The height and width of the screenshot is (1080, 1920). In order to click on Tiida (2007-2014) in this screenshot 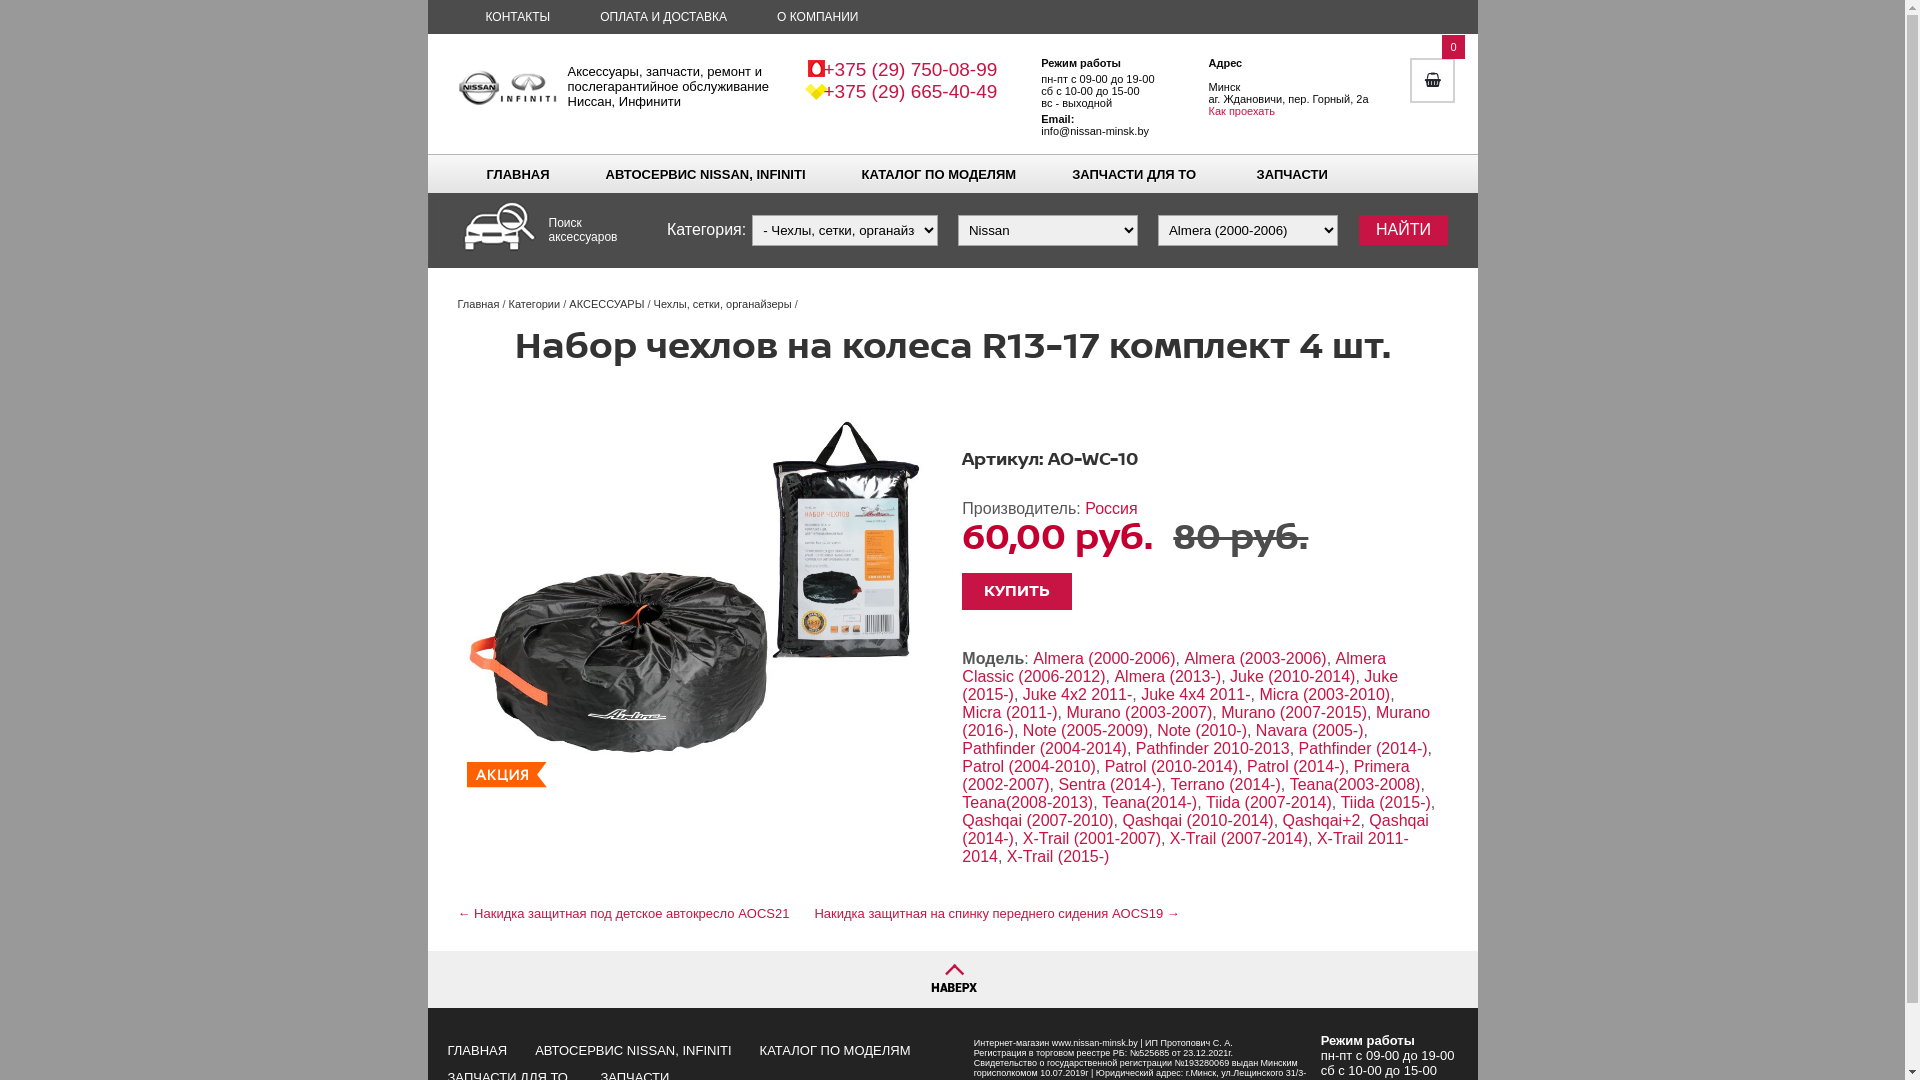, I will do `click(1269, 802)`.